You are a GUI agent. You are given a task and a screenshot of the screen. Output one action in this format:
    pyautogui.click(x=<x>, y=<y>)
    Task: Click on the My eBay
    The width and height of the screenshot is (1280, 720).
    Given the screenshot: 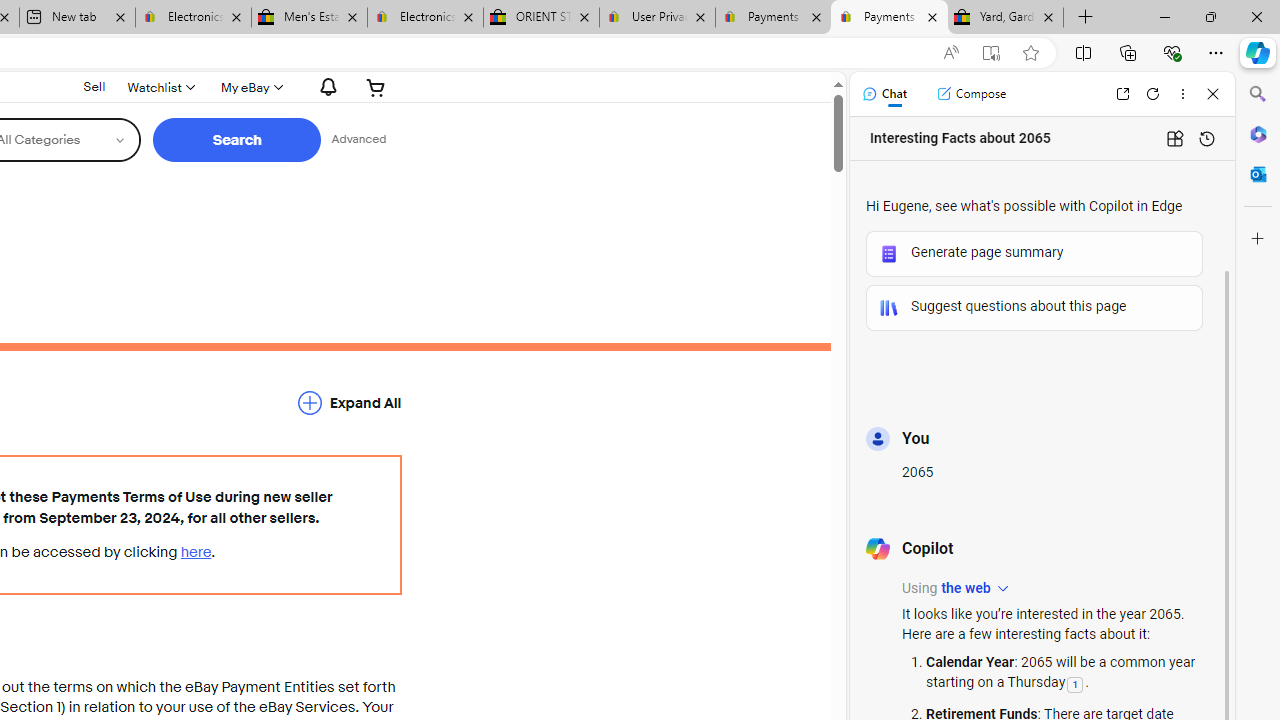 What is the action you would take?
    pyautogui.click(x=250, y=87)
    